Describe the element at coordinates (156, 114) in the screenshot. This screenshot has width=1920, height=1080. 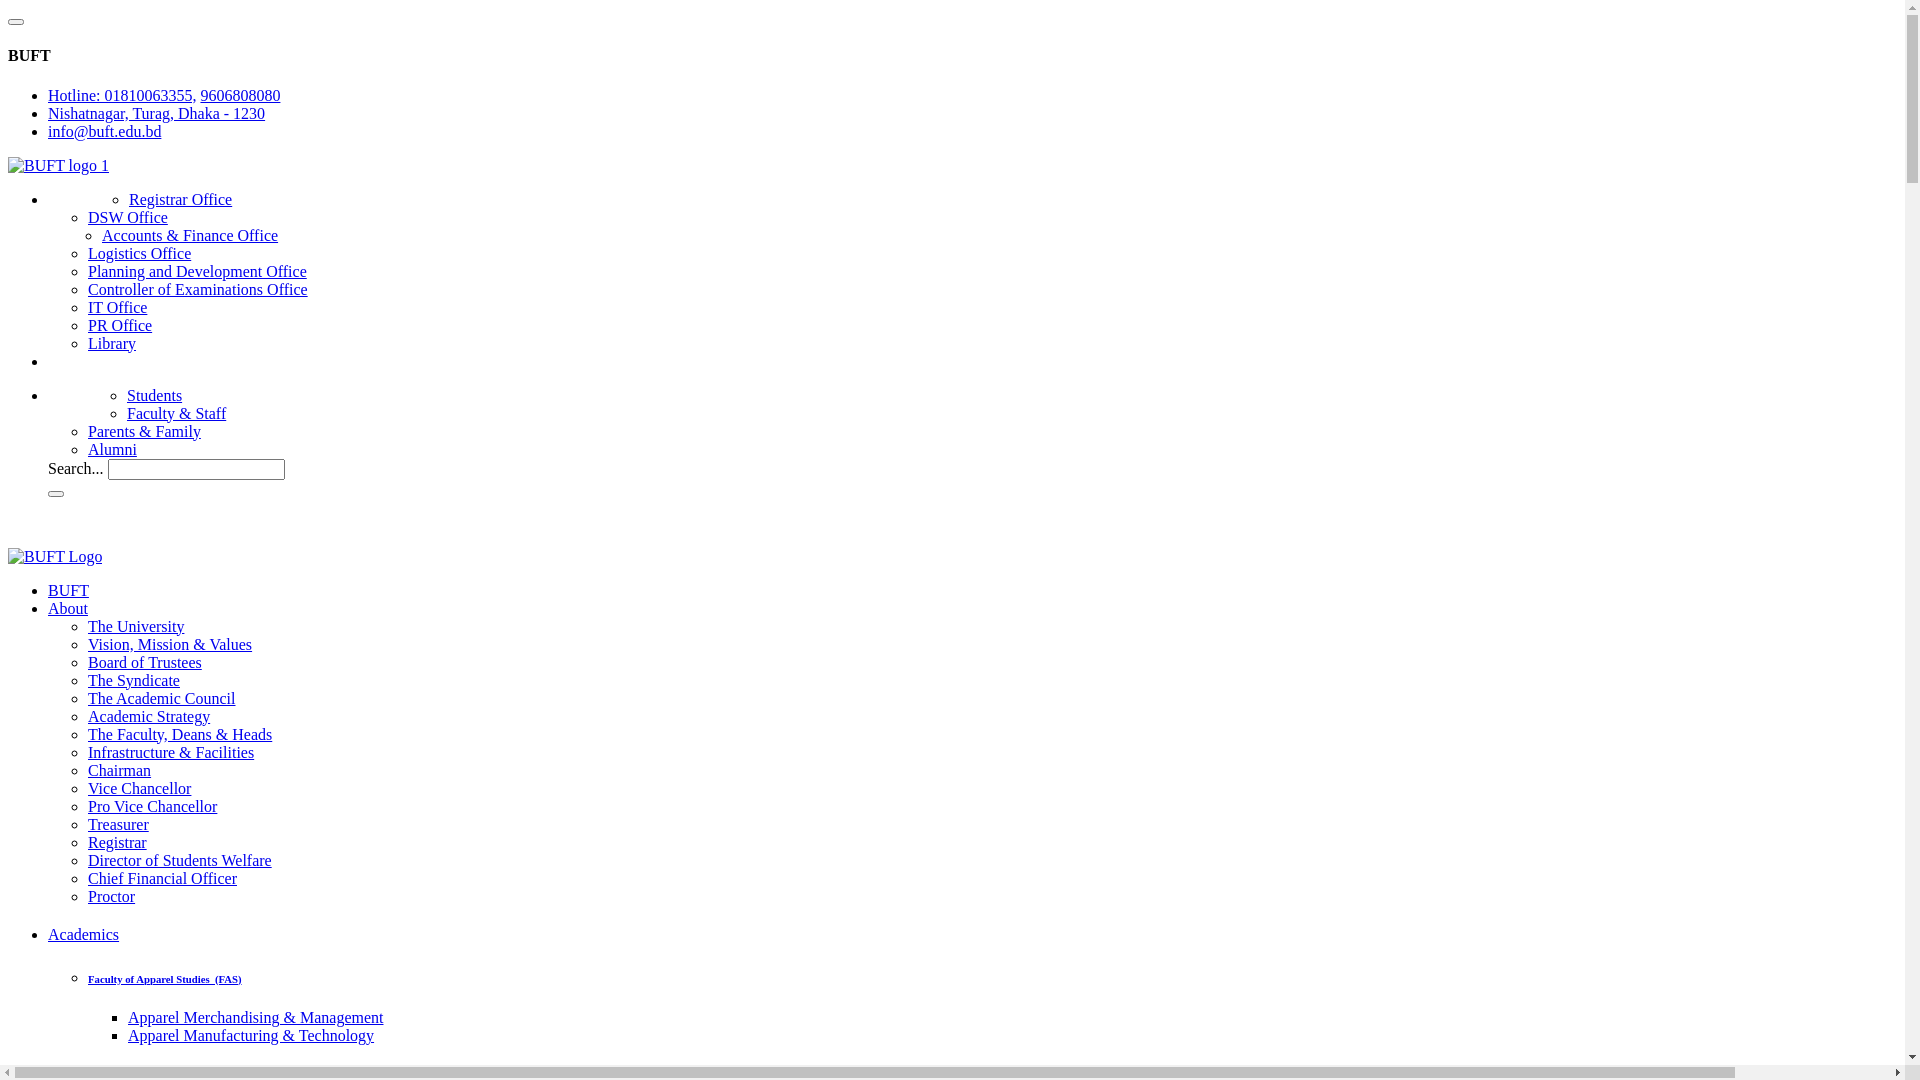
I see `Nishatnagar, Turag, Dhaka - 1230` at that location.